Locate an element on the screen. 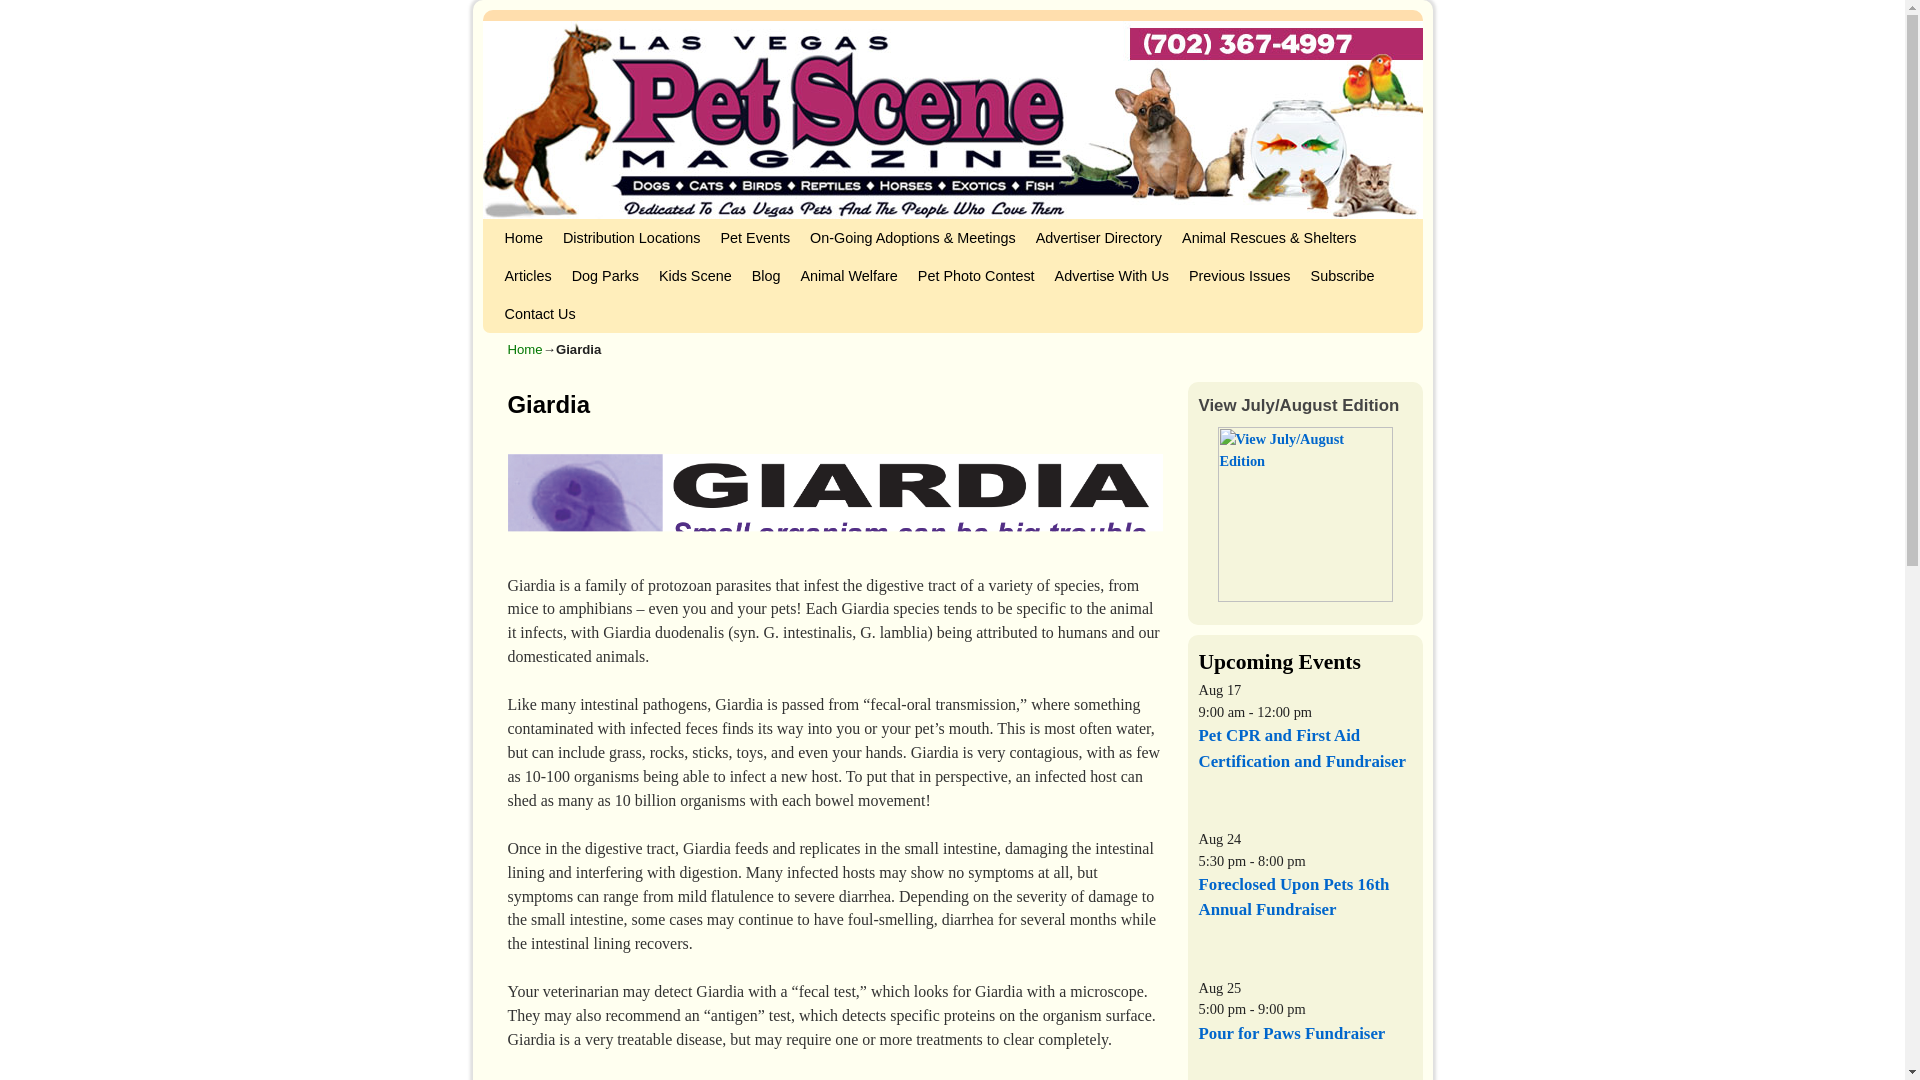 Image resolution: width=1920 pixels, height=1080 pixels. Pet CPR and First Aid Certification and Fundraiser is located at coordinates (1302, 748).